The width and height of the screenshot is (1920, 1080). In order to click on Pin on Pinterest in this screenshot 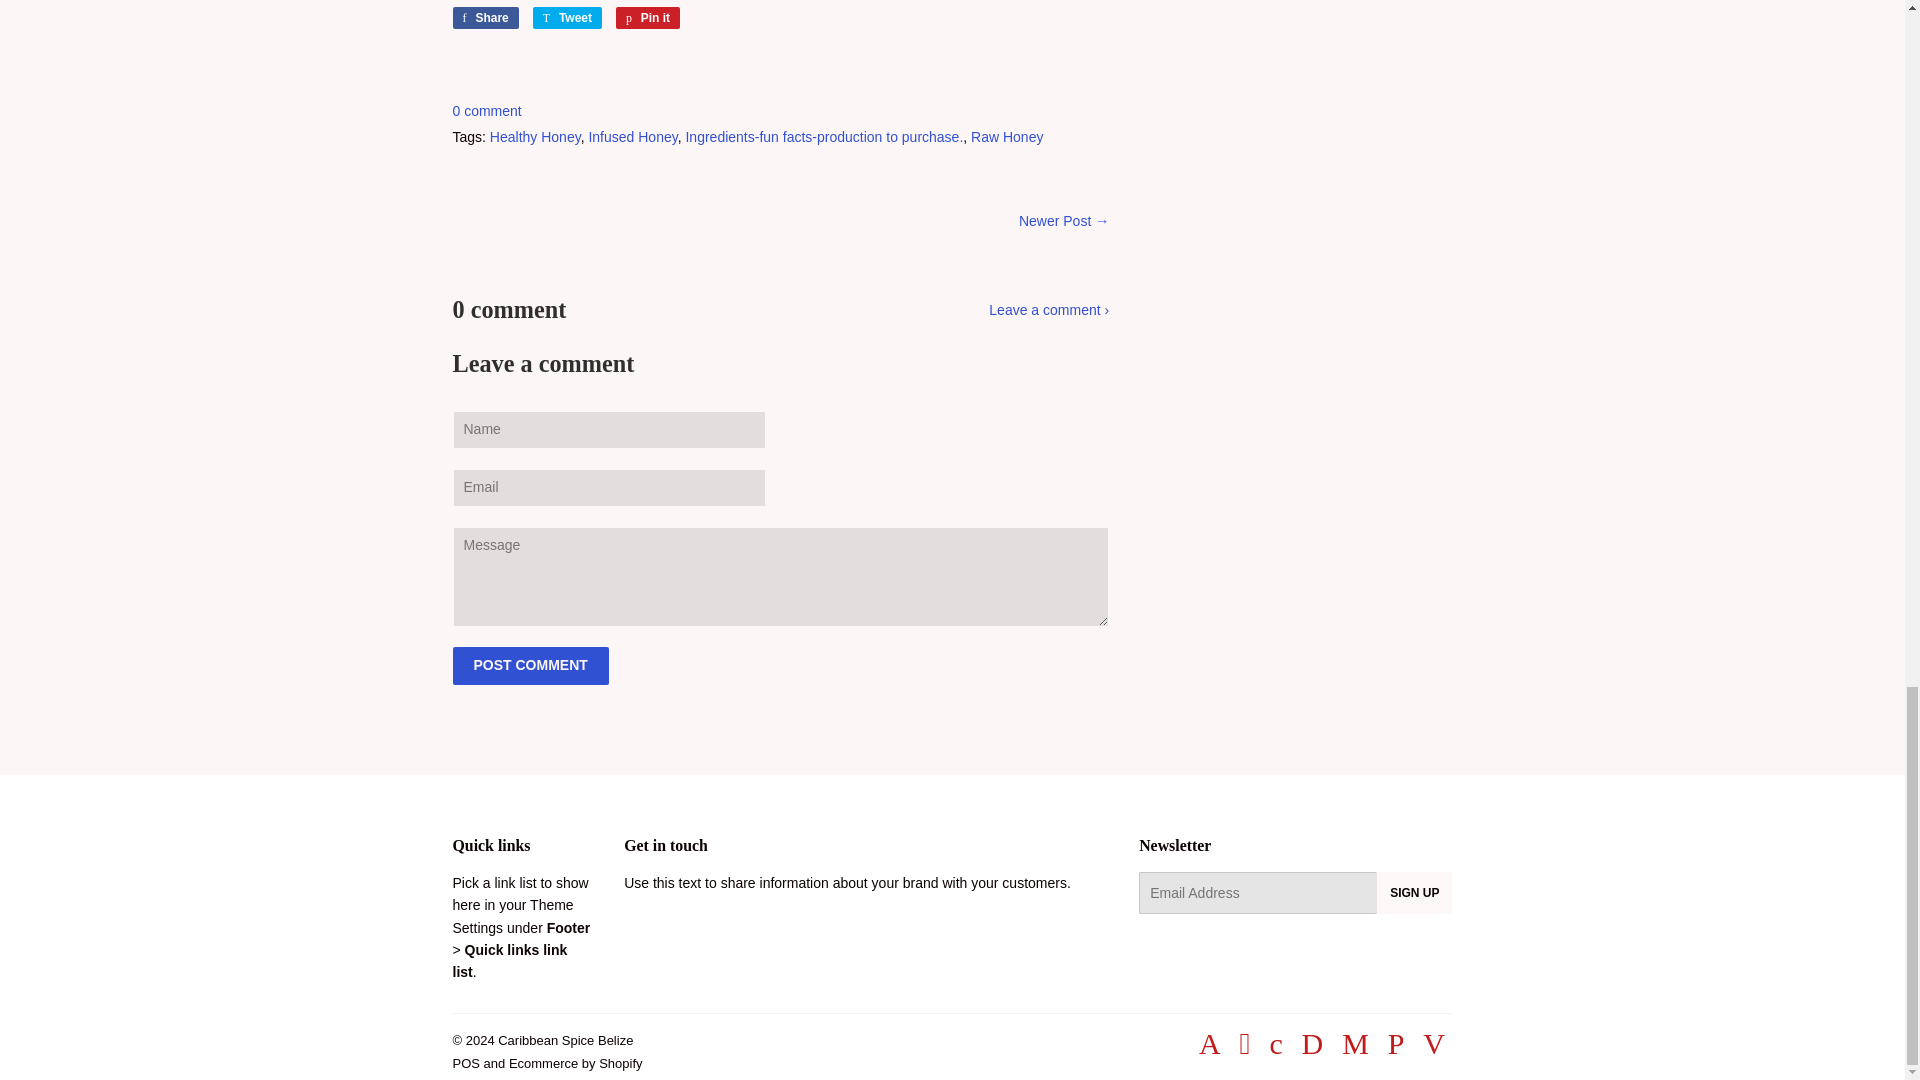, I will do `click(648, 18)`.